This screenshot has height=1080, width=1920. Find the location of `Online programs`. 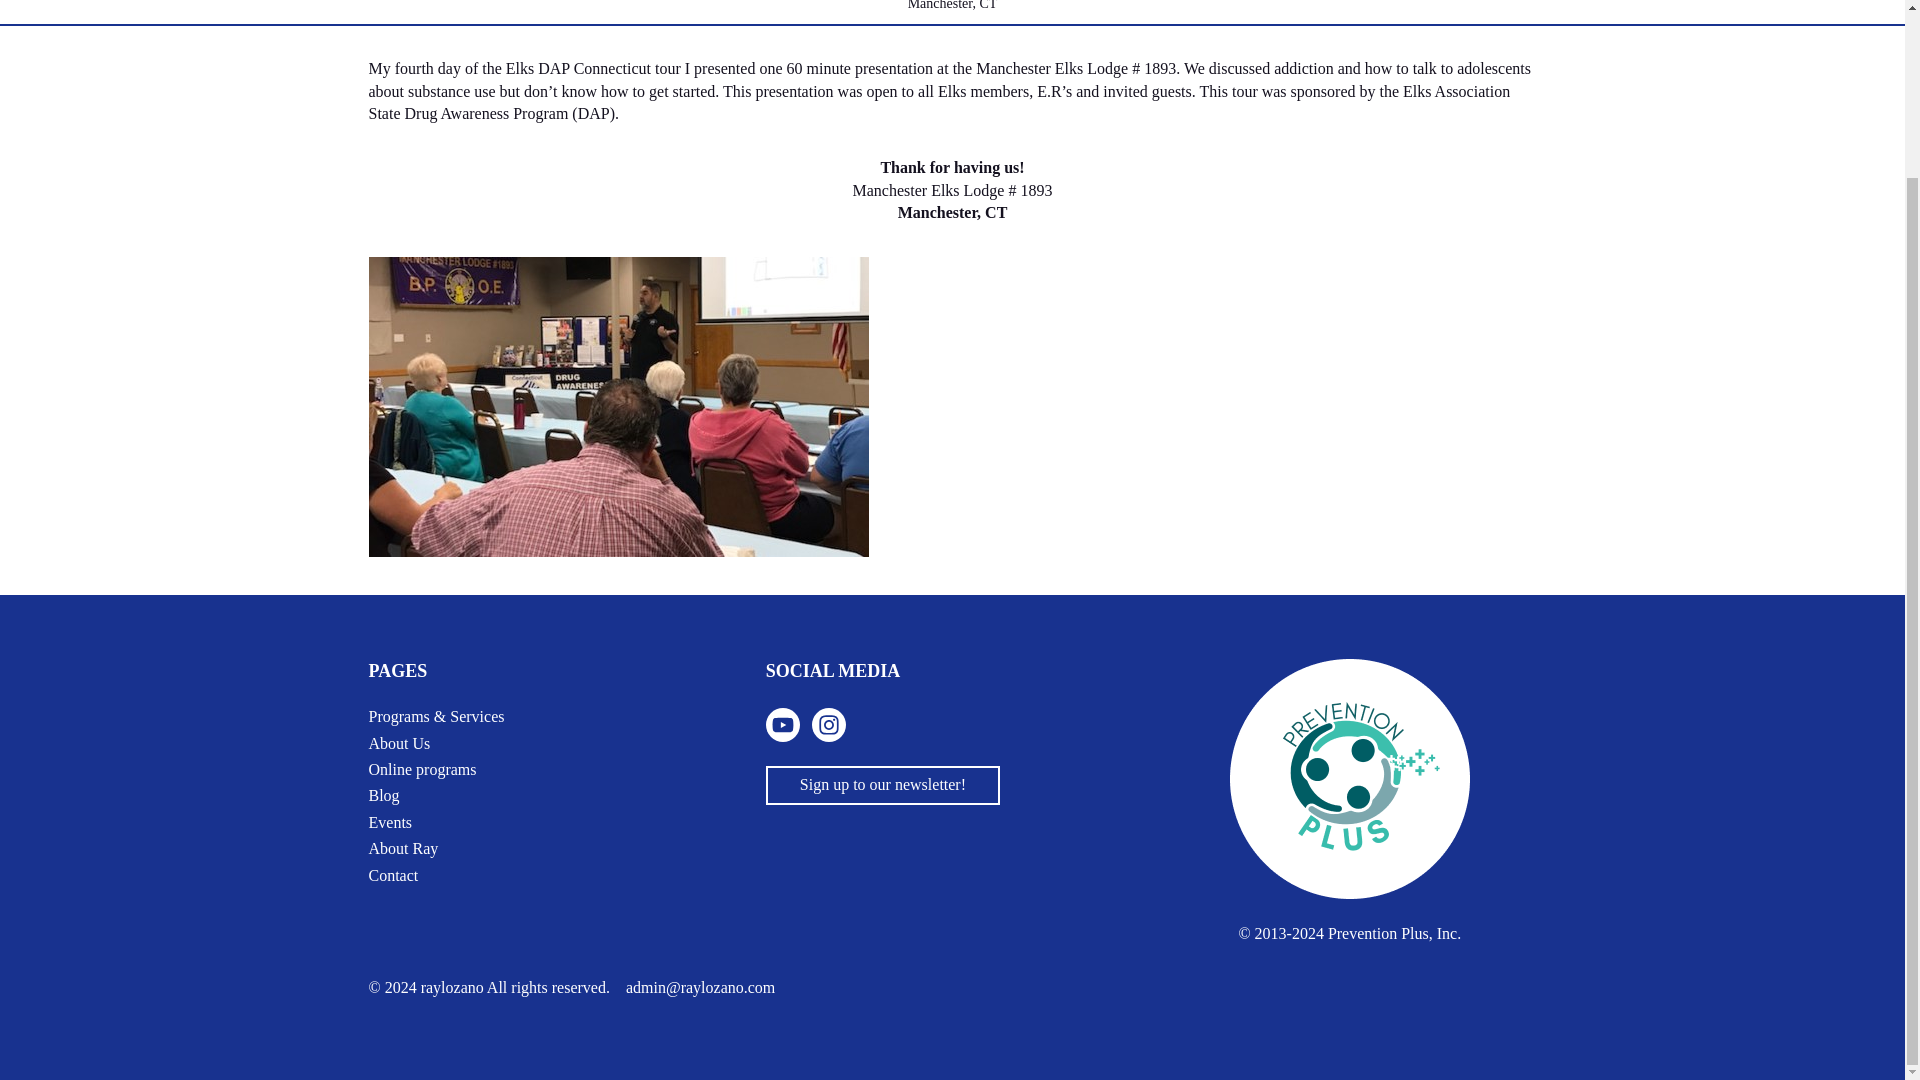

Online programs is located at coordinates (422, 770).